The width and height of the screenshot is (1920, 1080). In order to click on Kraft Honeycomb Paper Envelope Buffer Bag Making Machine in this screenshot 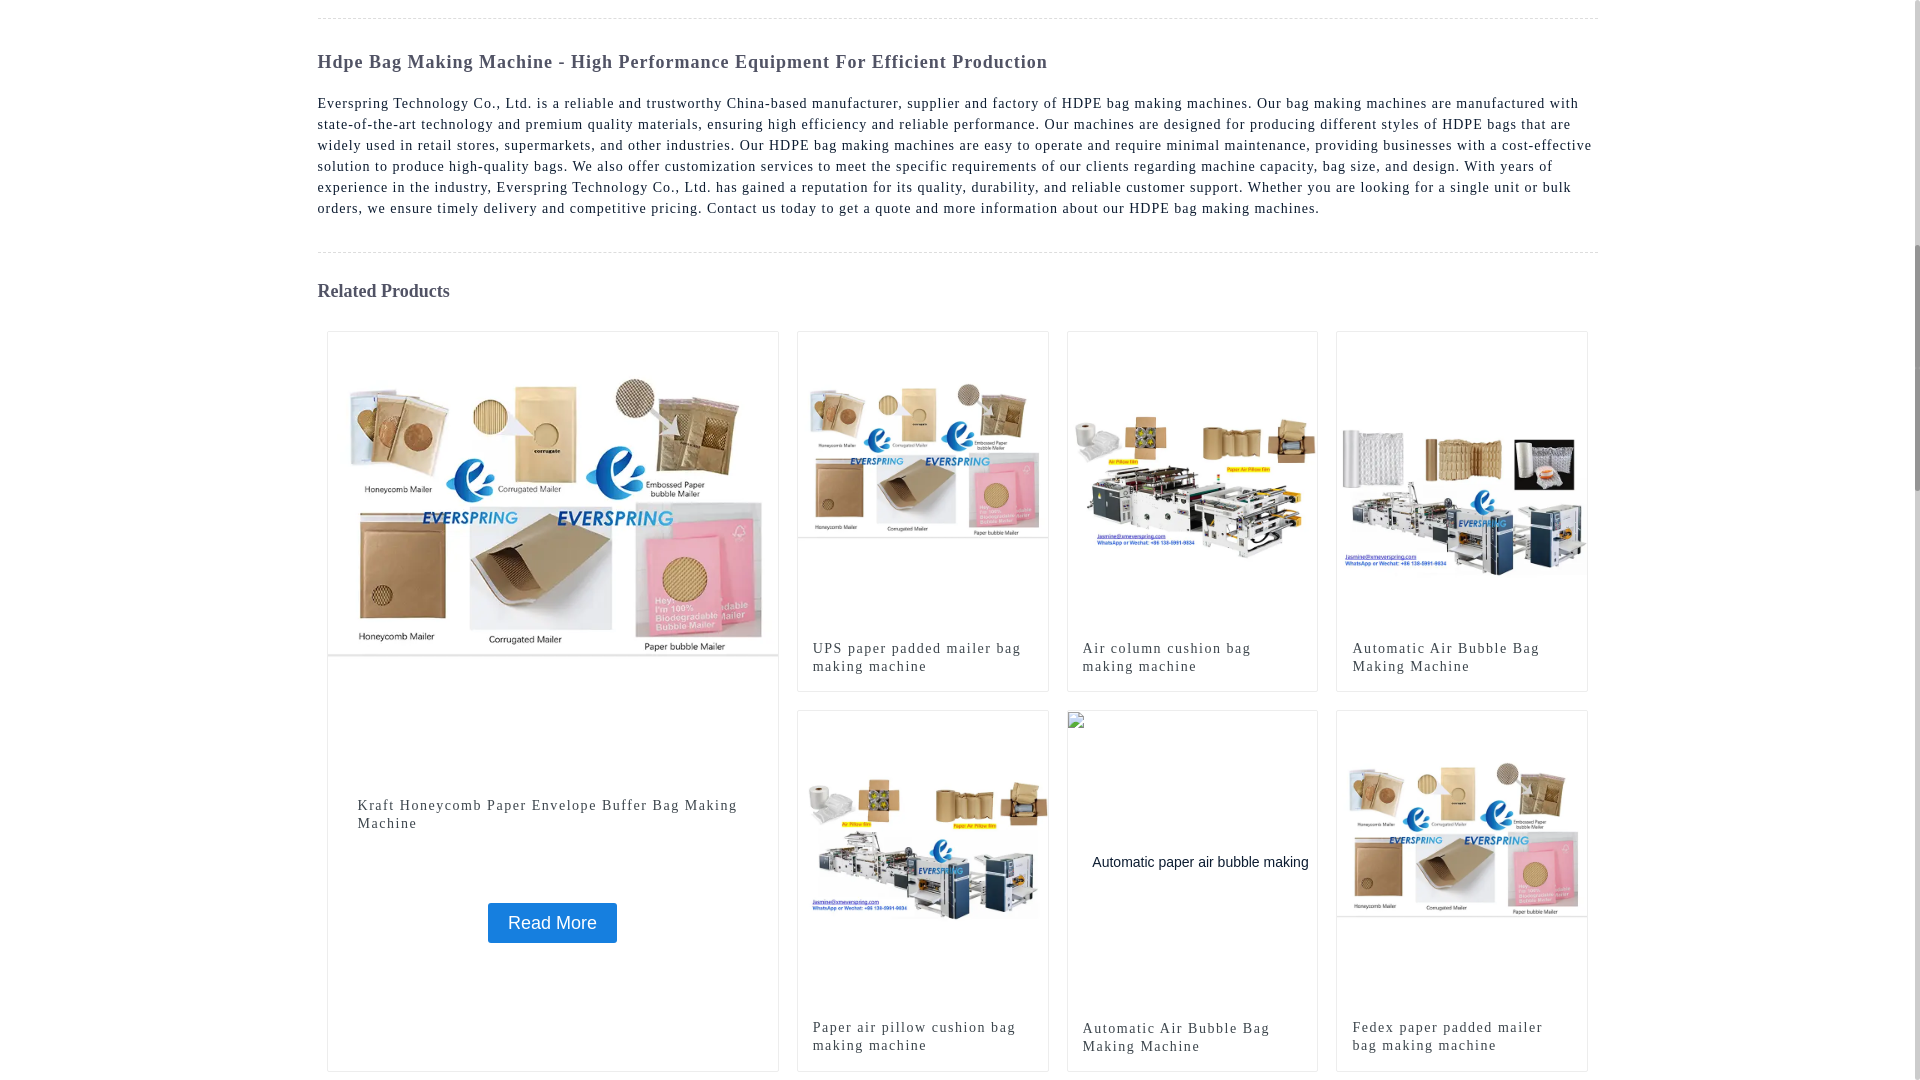, I will do `click(552, 814)`.